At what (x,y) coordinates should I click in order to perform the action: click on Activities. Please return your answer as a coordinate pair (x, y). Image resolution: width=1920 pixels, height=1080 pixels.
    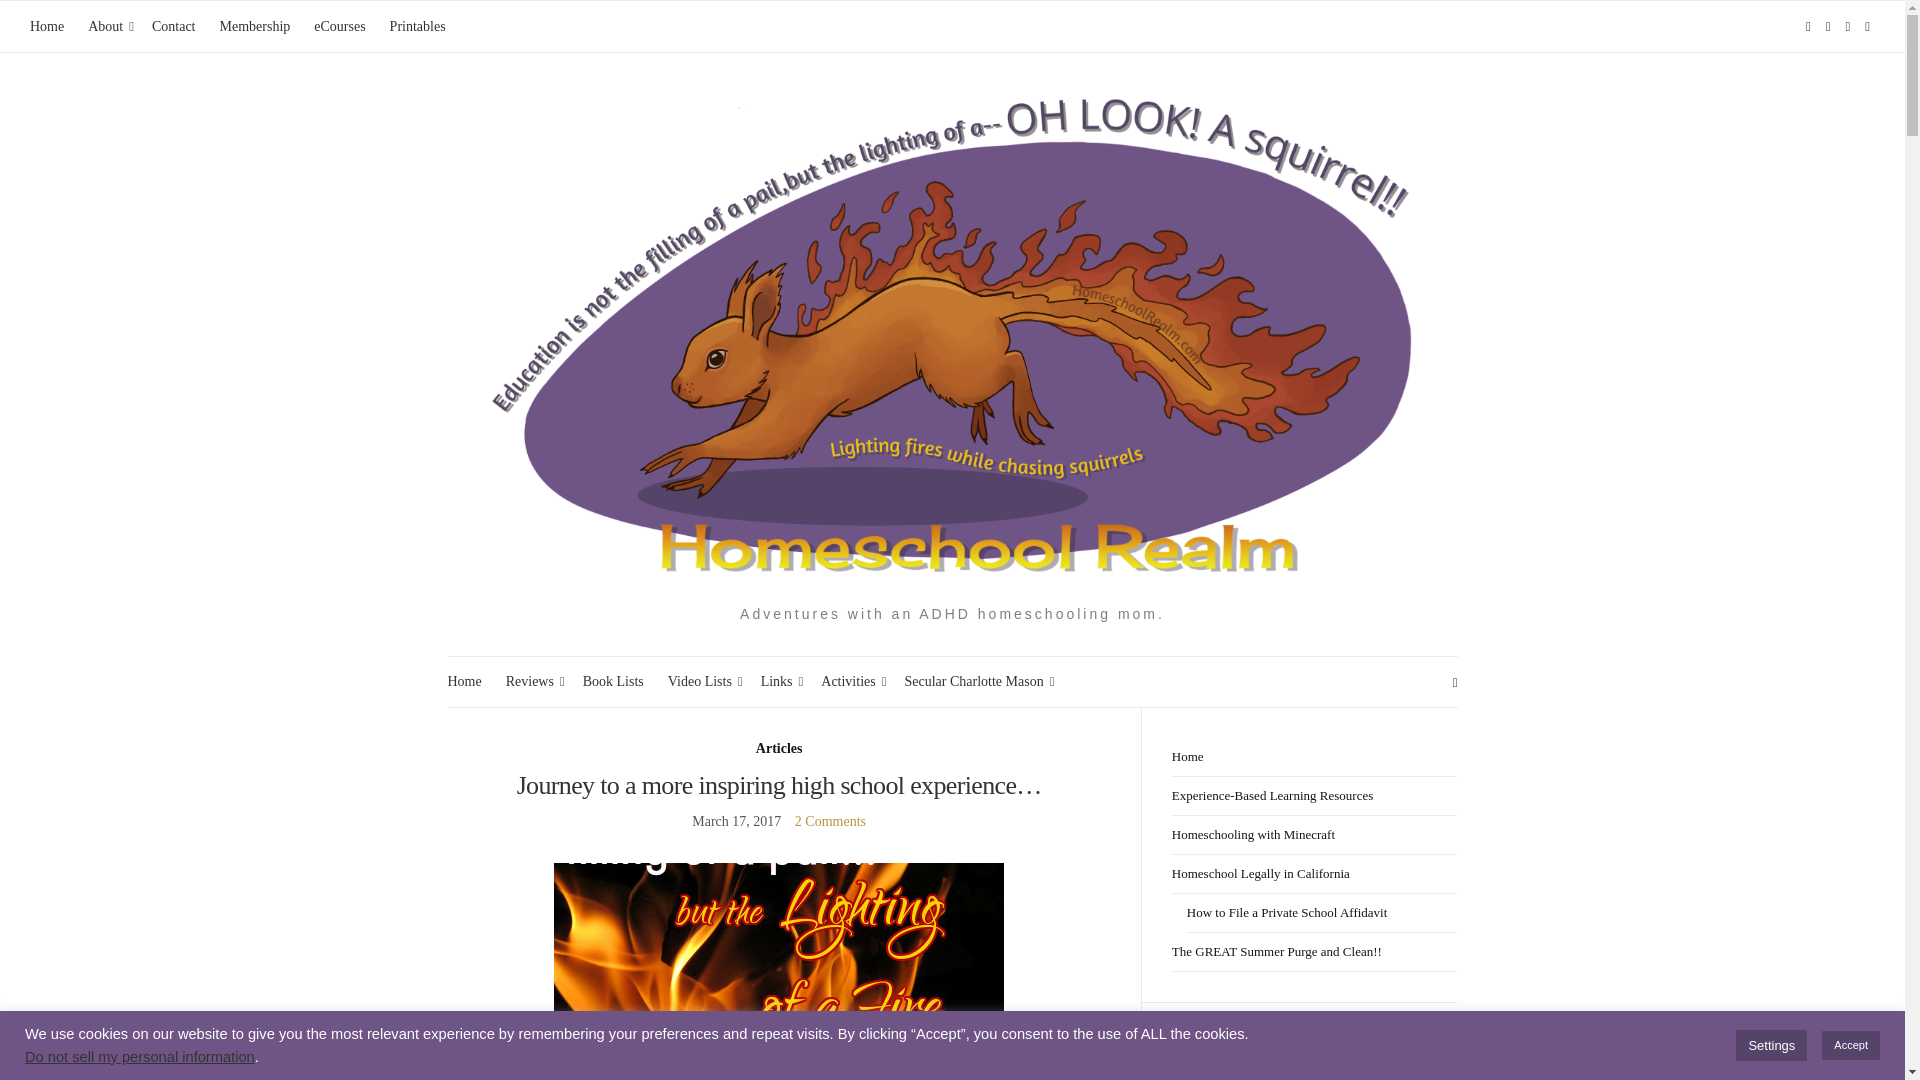
    Looking at the image, I should click on (850, 682).